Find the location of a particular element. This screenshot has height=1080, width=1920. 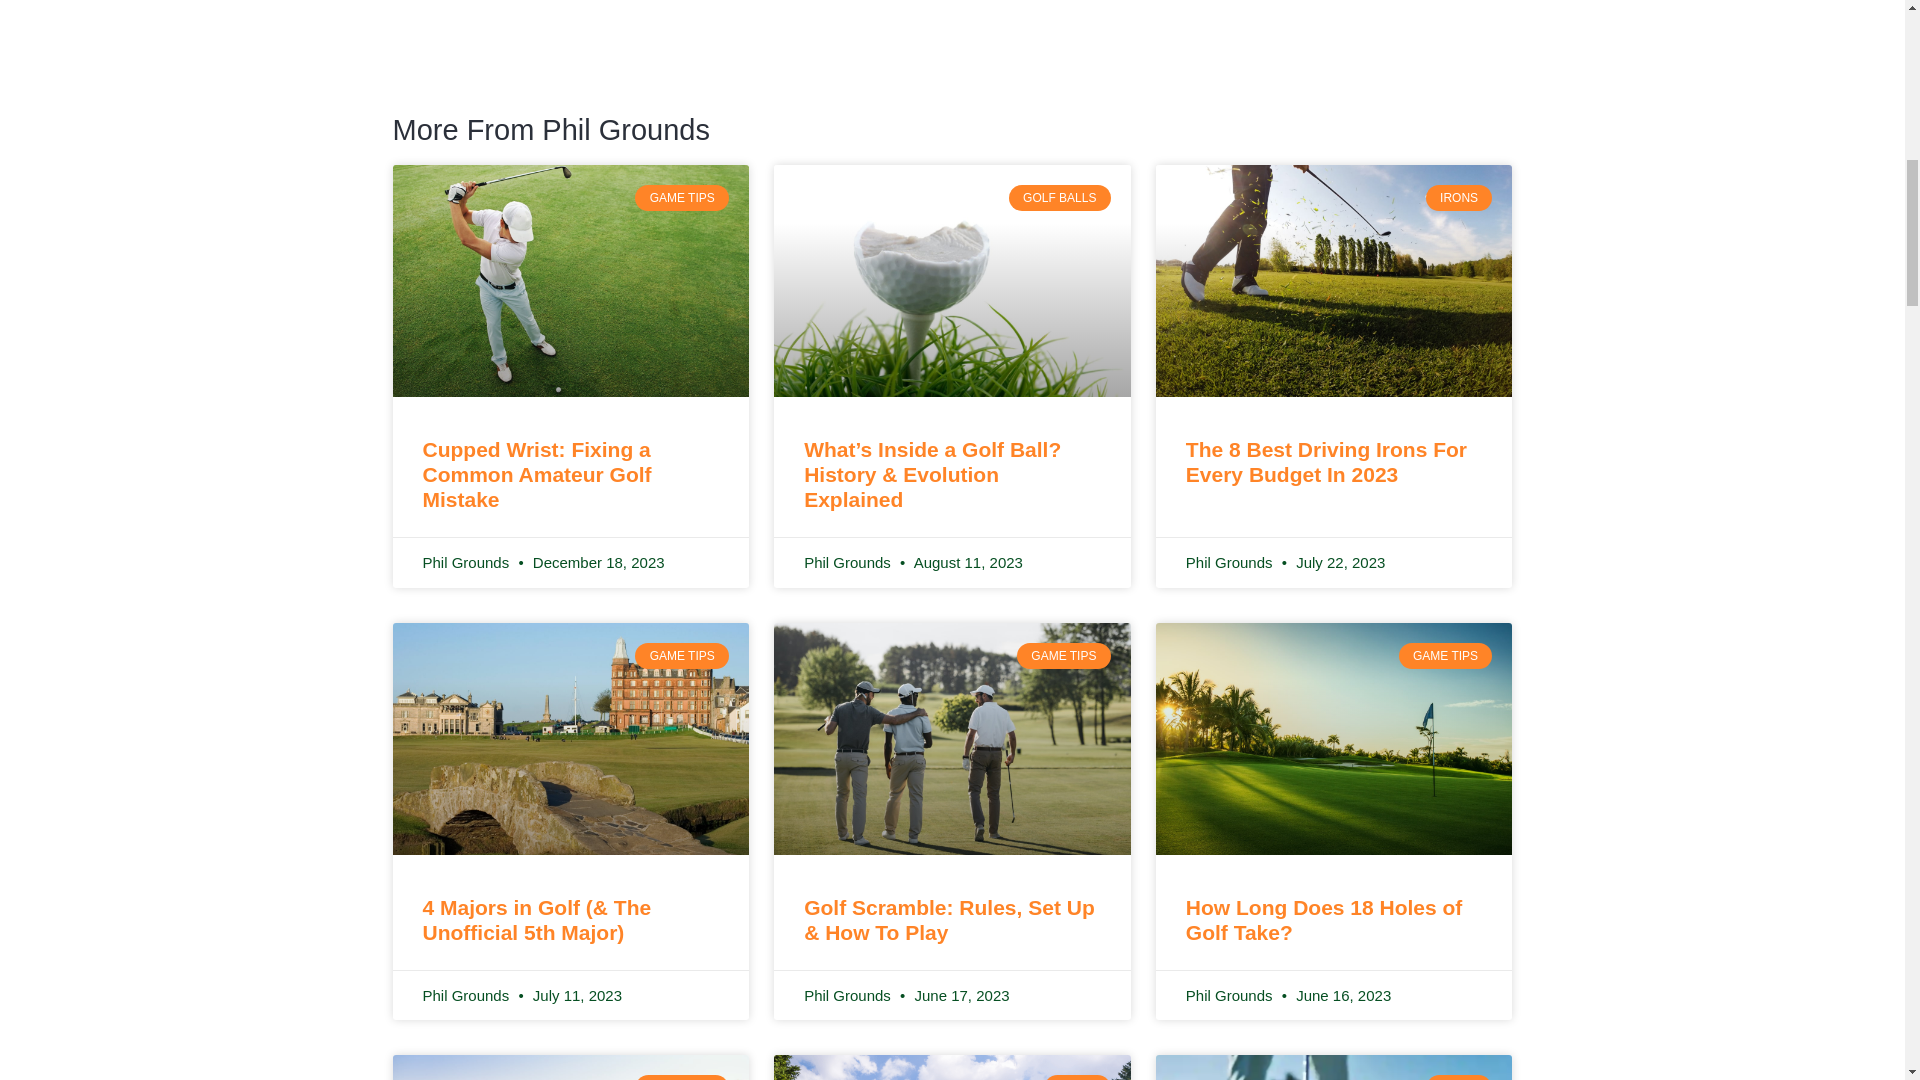

Cupped Wrist: Fixing a Common Amateur Golf Mistake is located at coordinates (536, 474).